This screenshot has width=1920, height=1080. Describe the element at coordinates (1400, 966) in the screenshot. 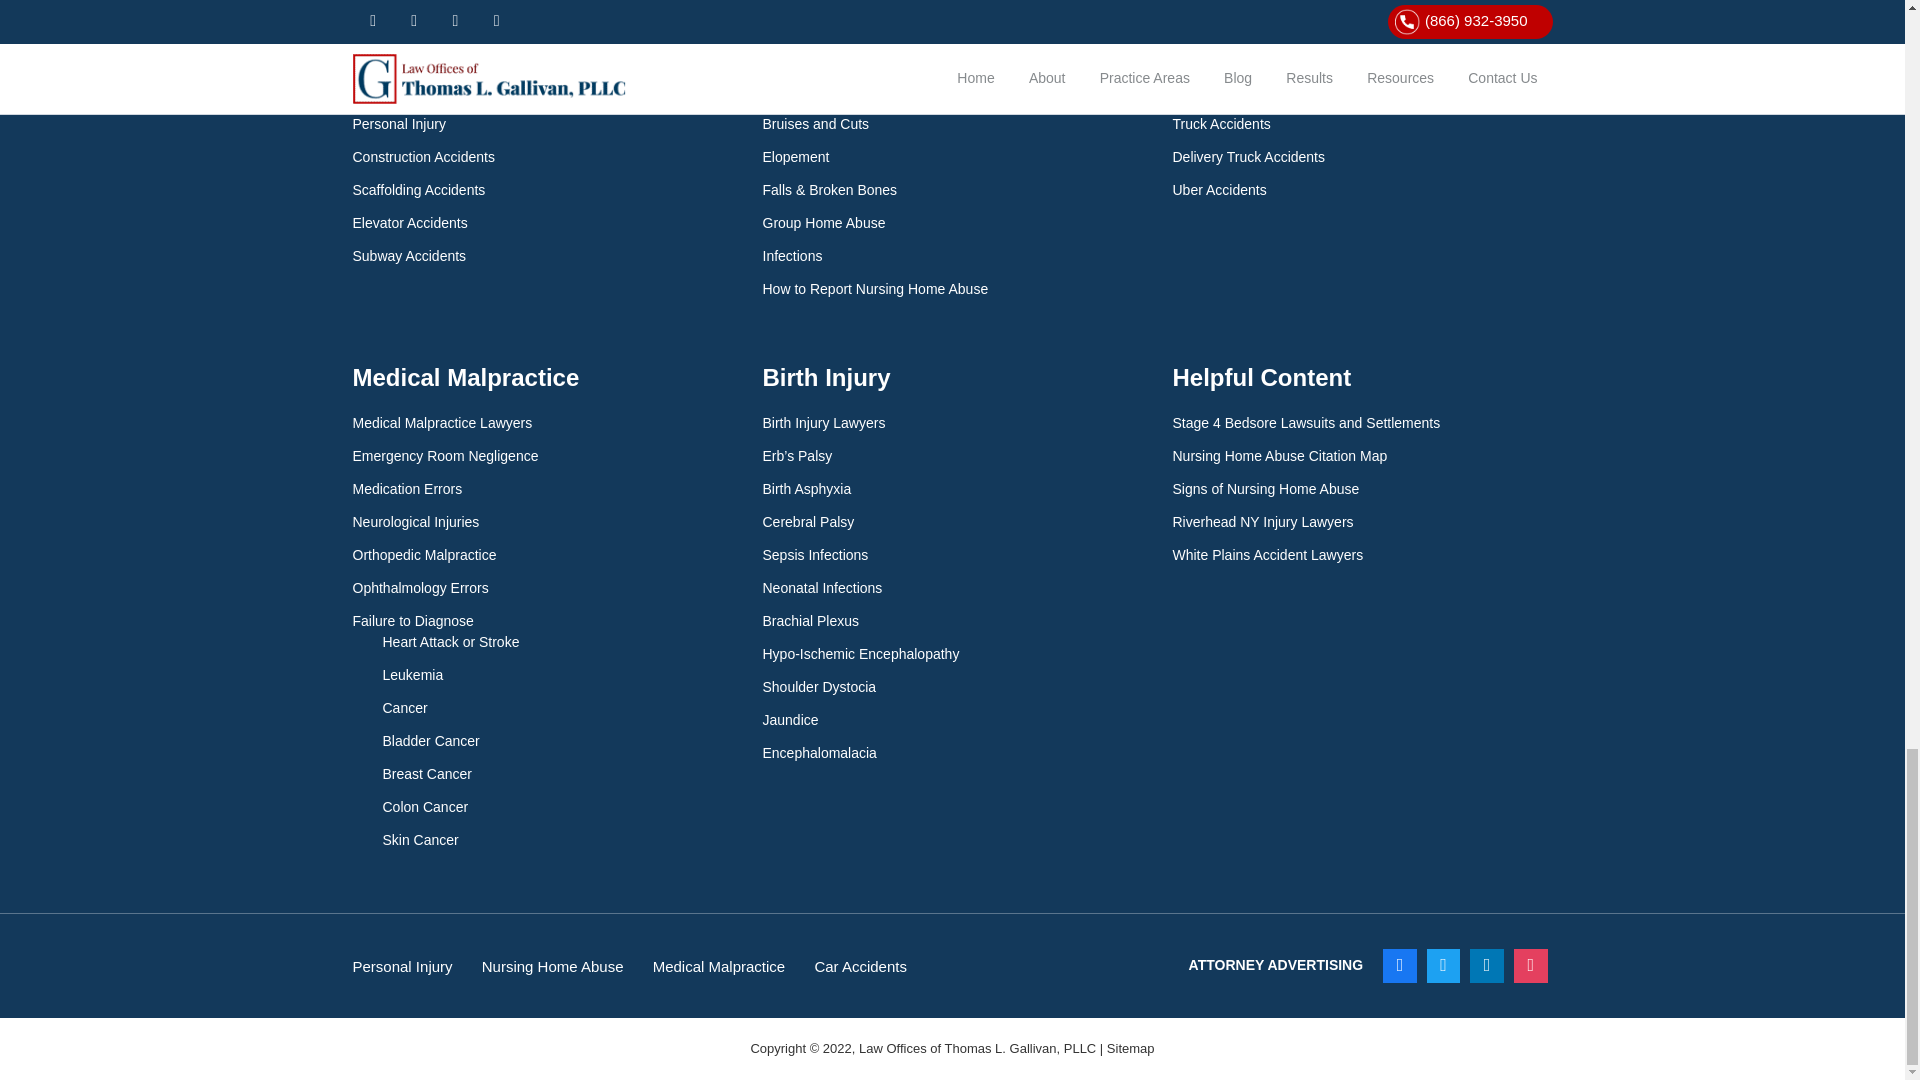

I see `Facebook alt` at that location.